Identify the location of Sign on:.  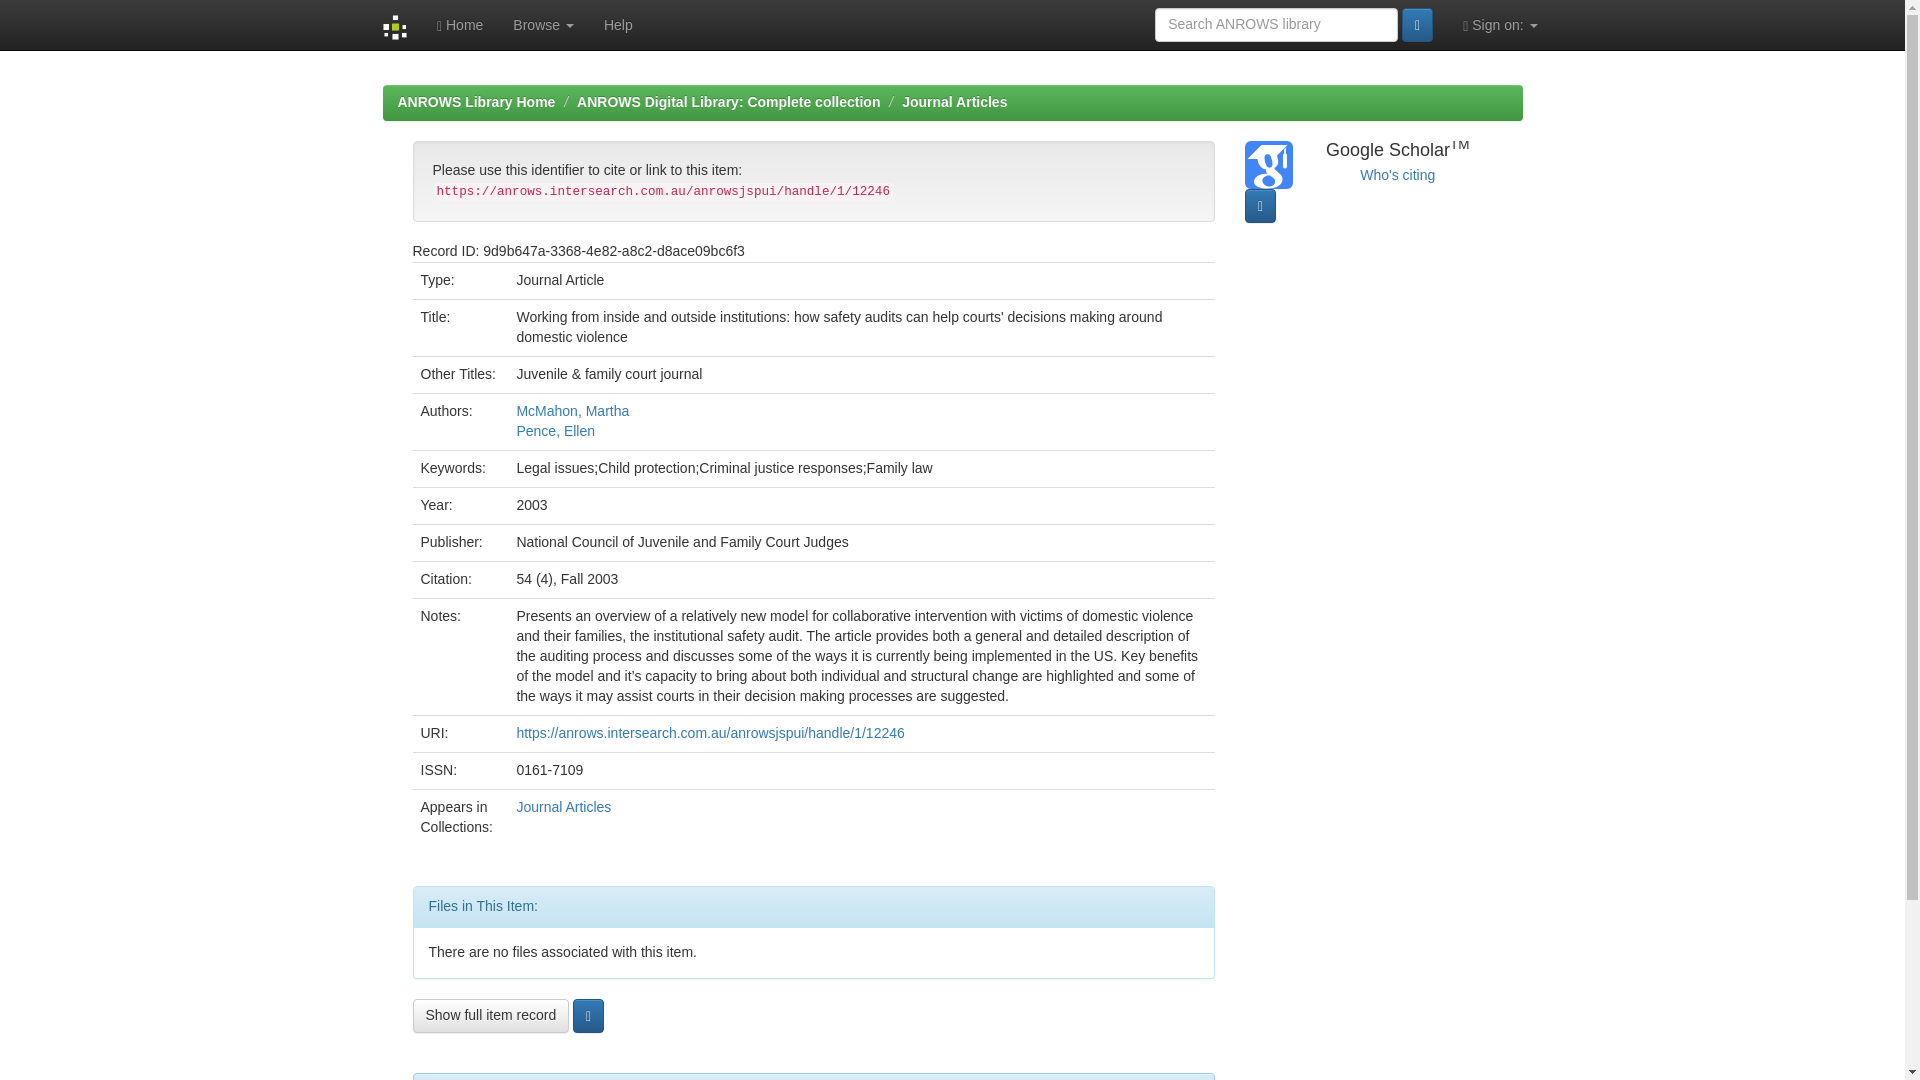
(1499, 24).